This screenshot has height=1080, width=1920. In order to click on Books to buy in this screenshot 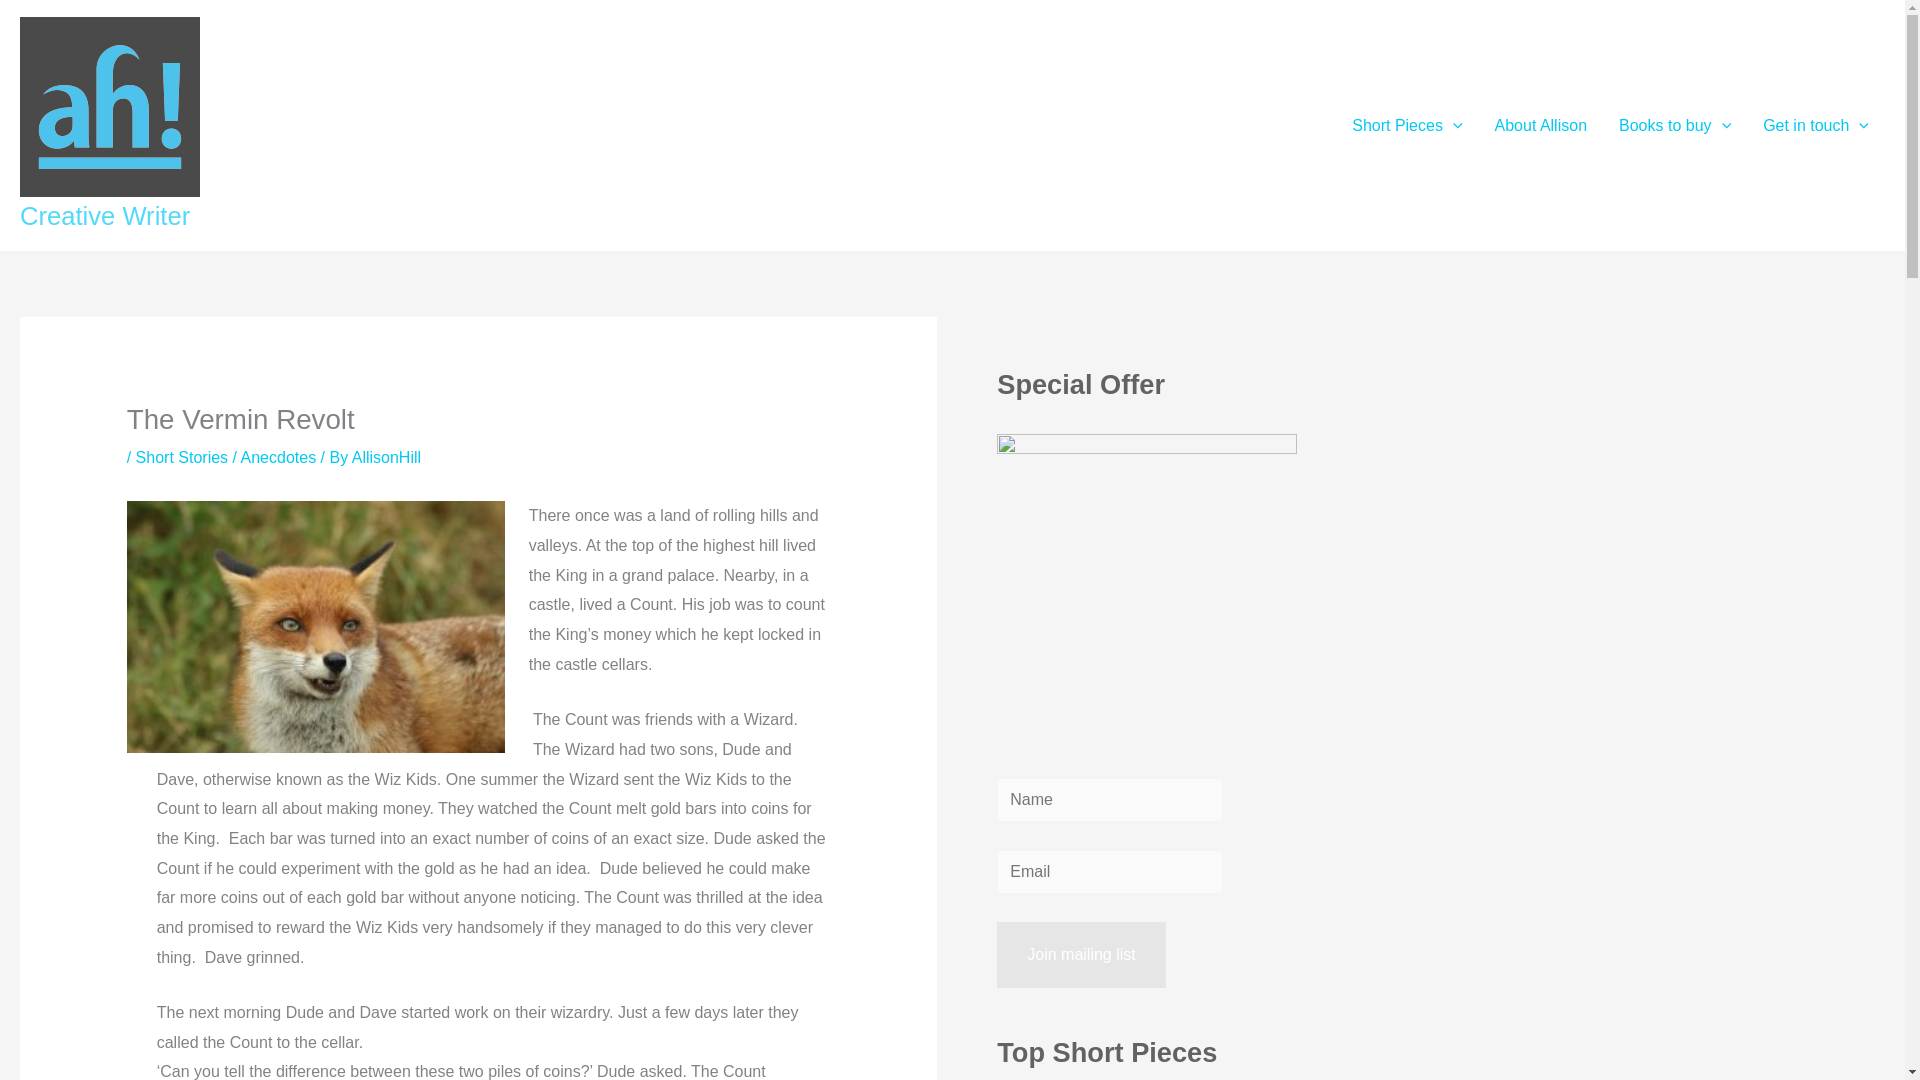, I will do `click(1675, 126)`.